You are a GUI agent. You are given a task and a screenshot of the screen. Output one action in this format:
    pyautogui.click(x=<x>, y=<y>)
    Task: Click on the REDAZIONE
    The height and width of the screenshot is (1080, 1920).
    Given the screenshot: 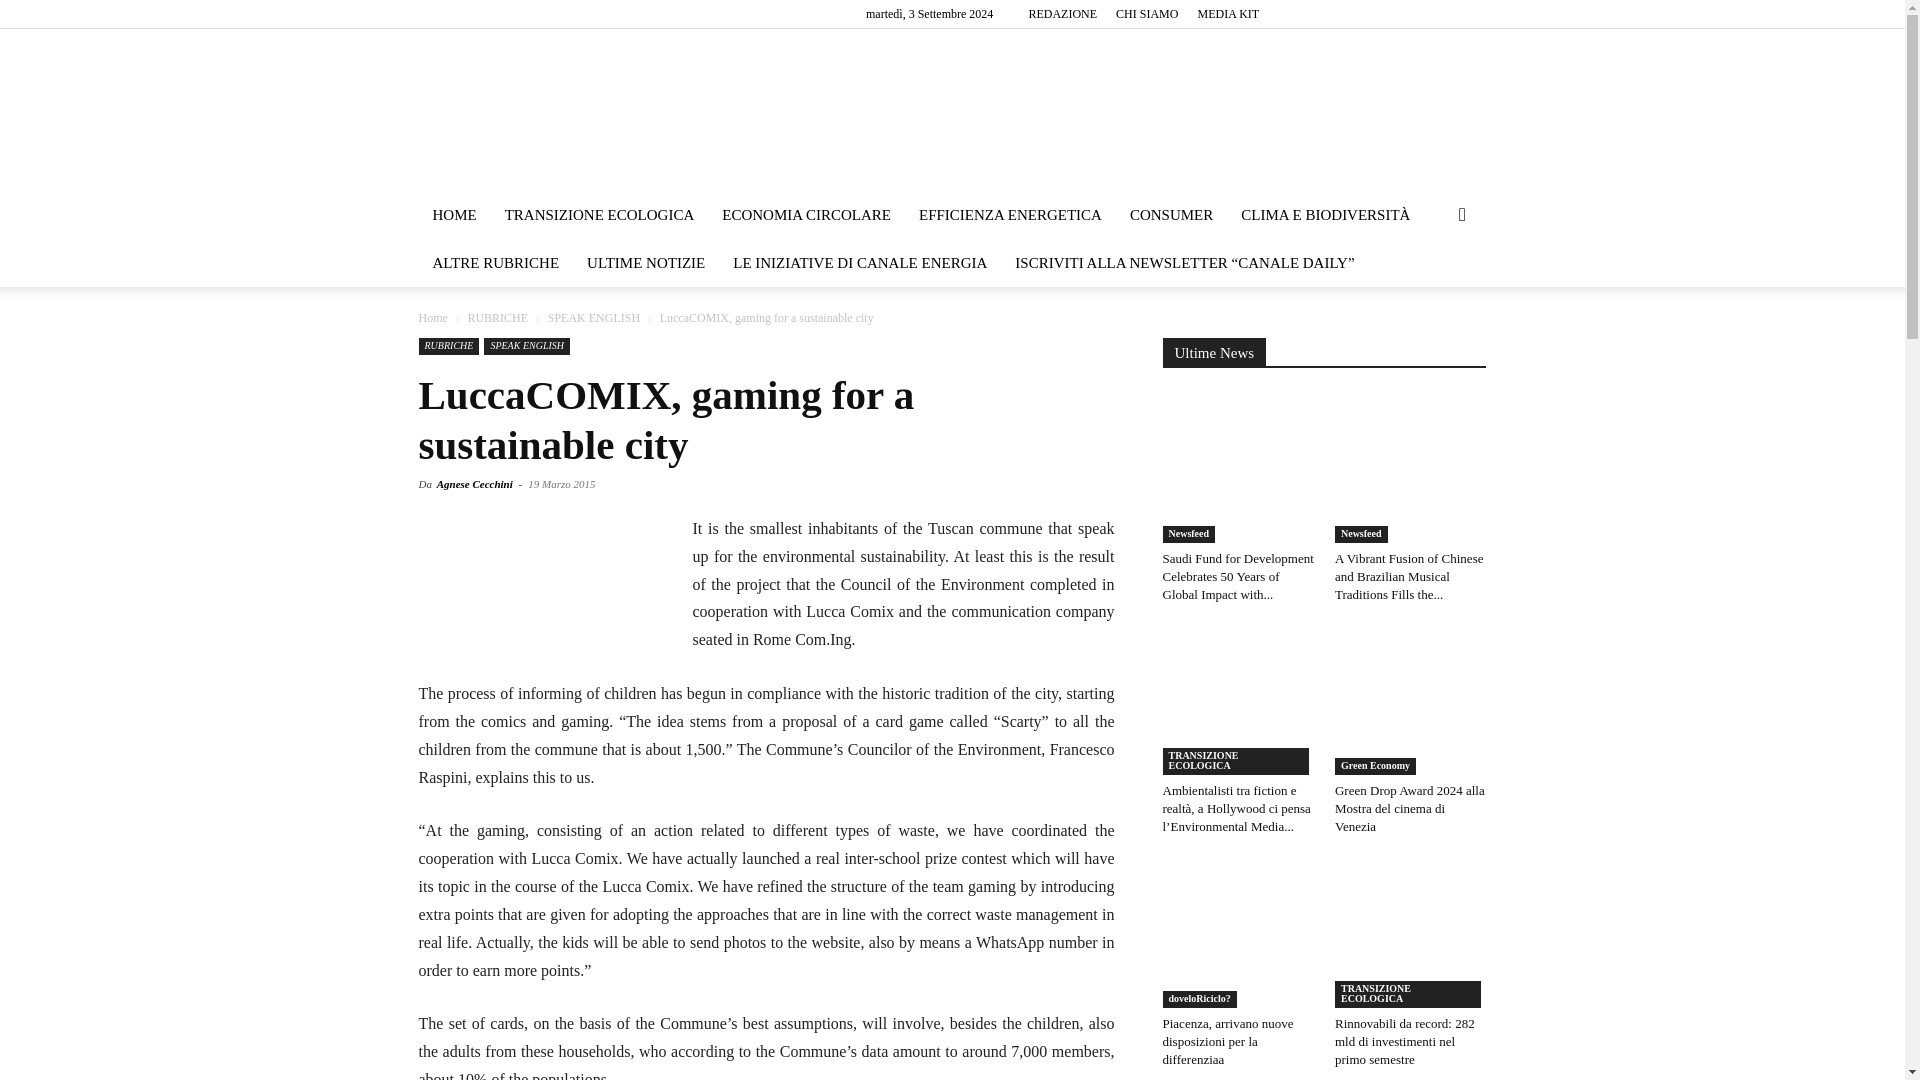 What is the action you would take?
    pyautogui.click(x=1062, y=13)
    